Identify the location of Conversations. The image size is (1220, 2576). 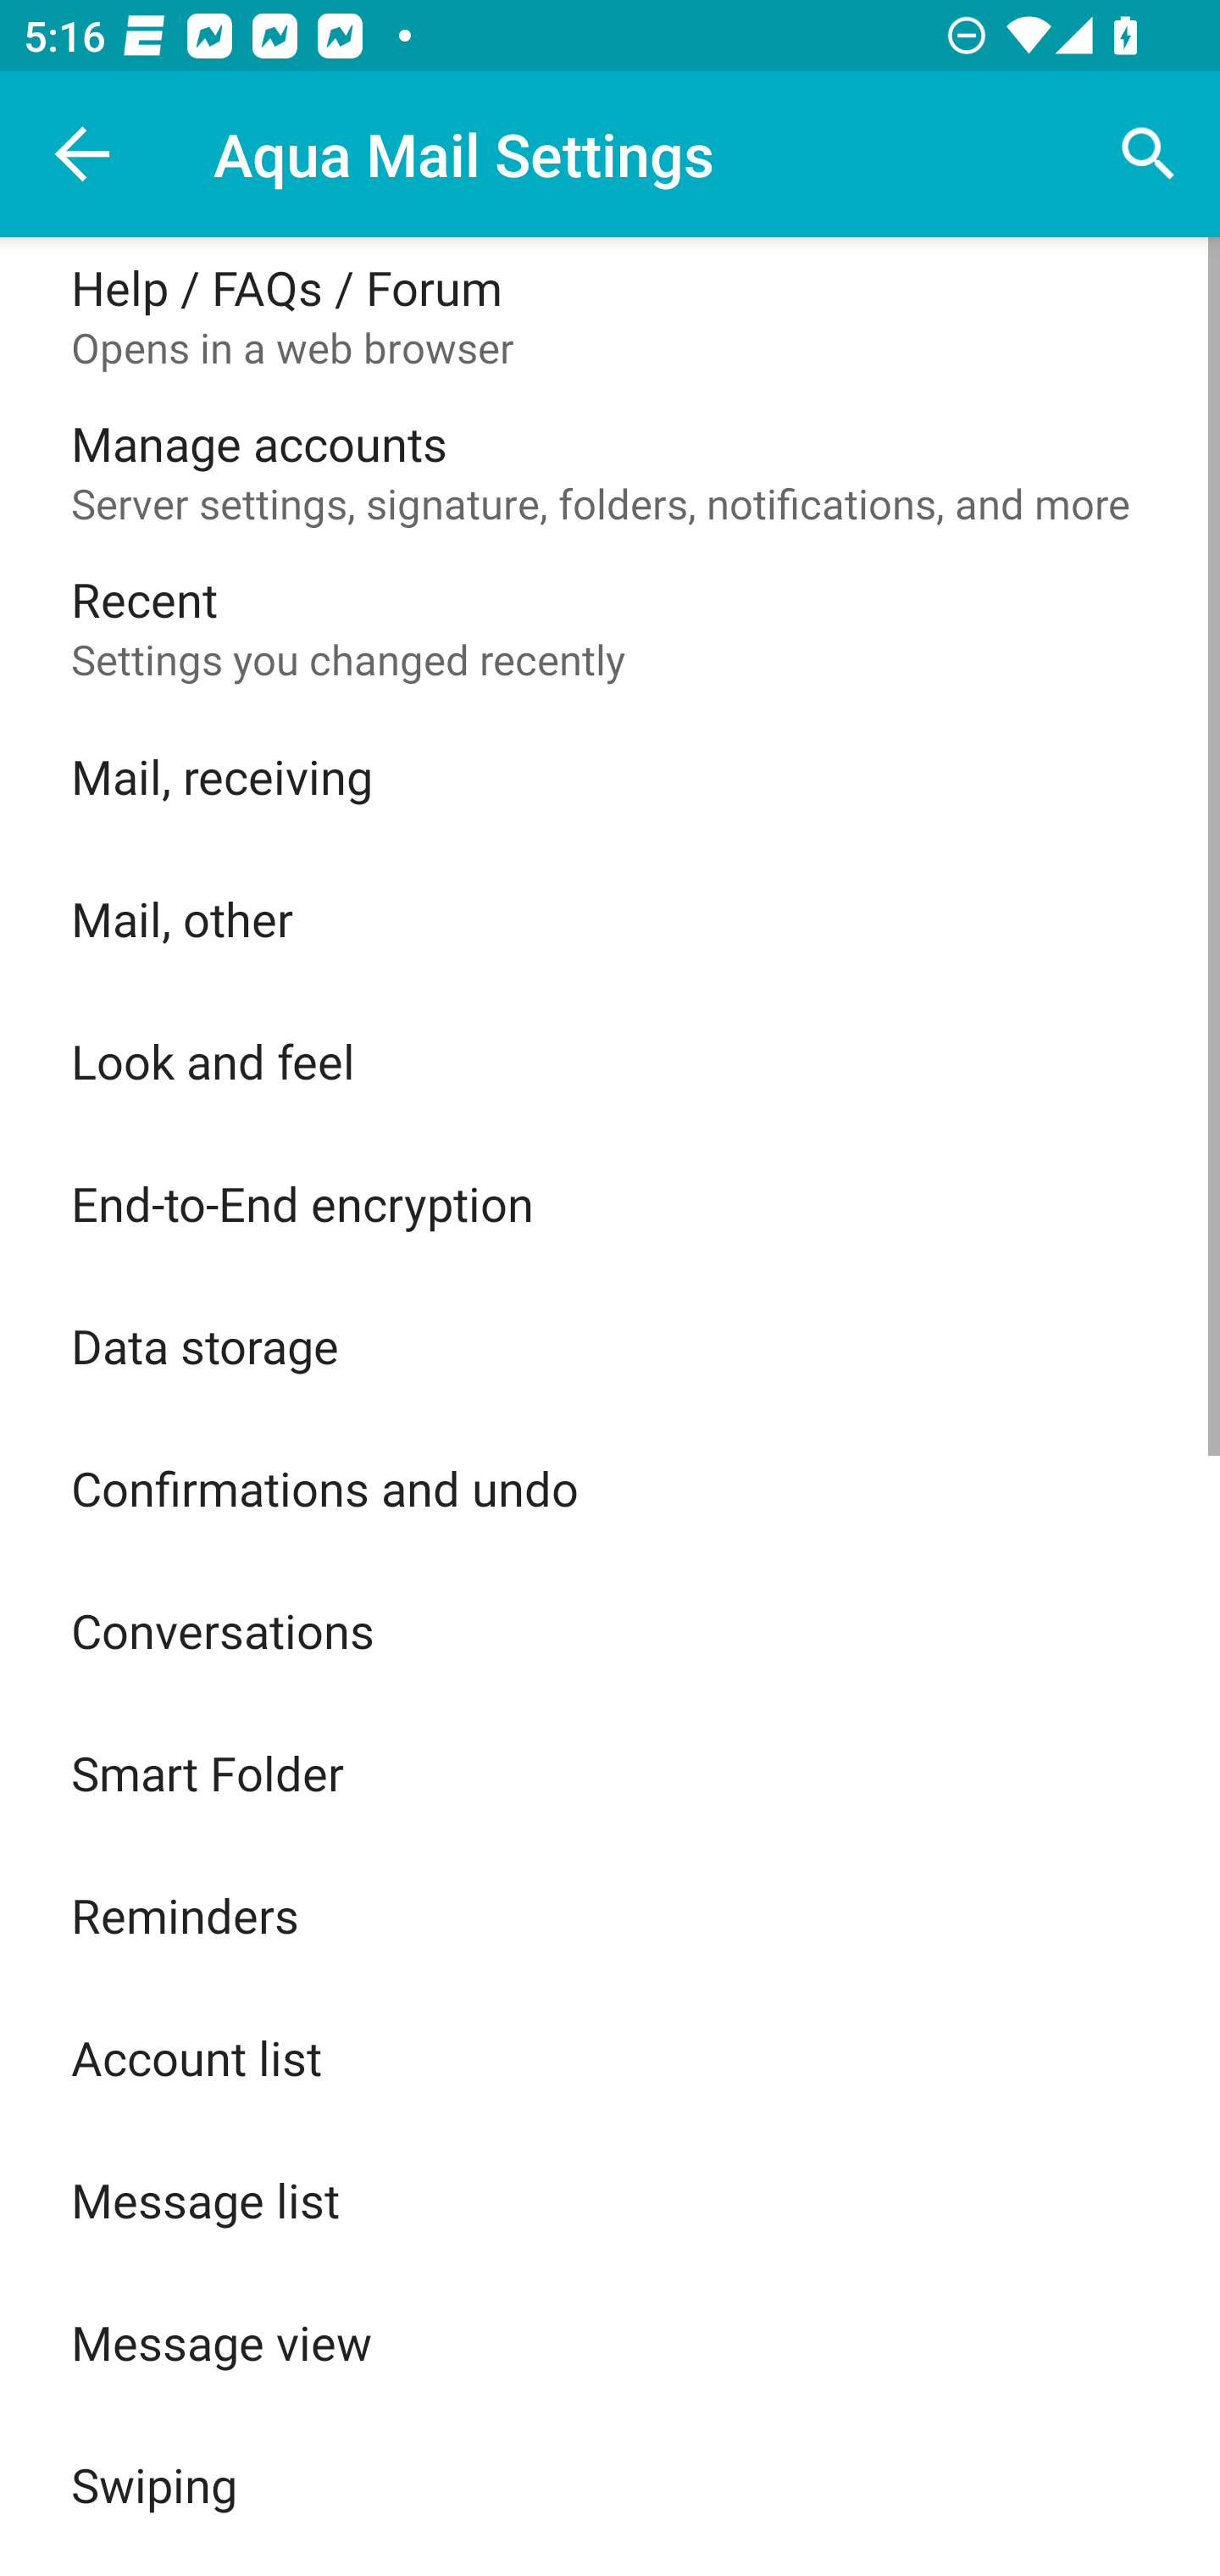
(610, 1630).